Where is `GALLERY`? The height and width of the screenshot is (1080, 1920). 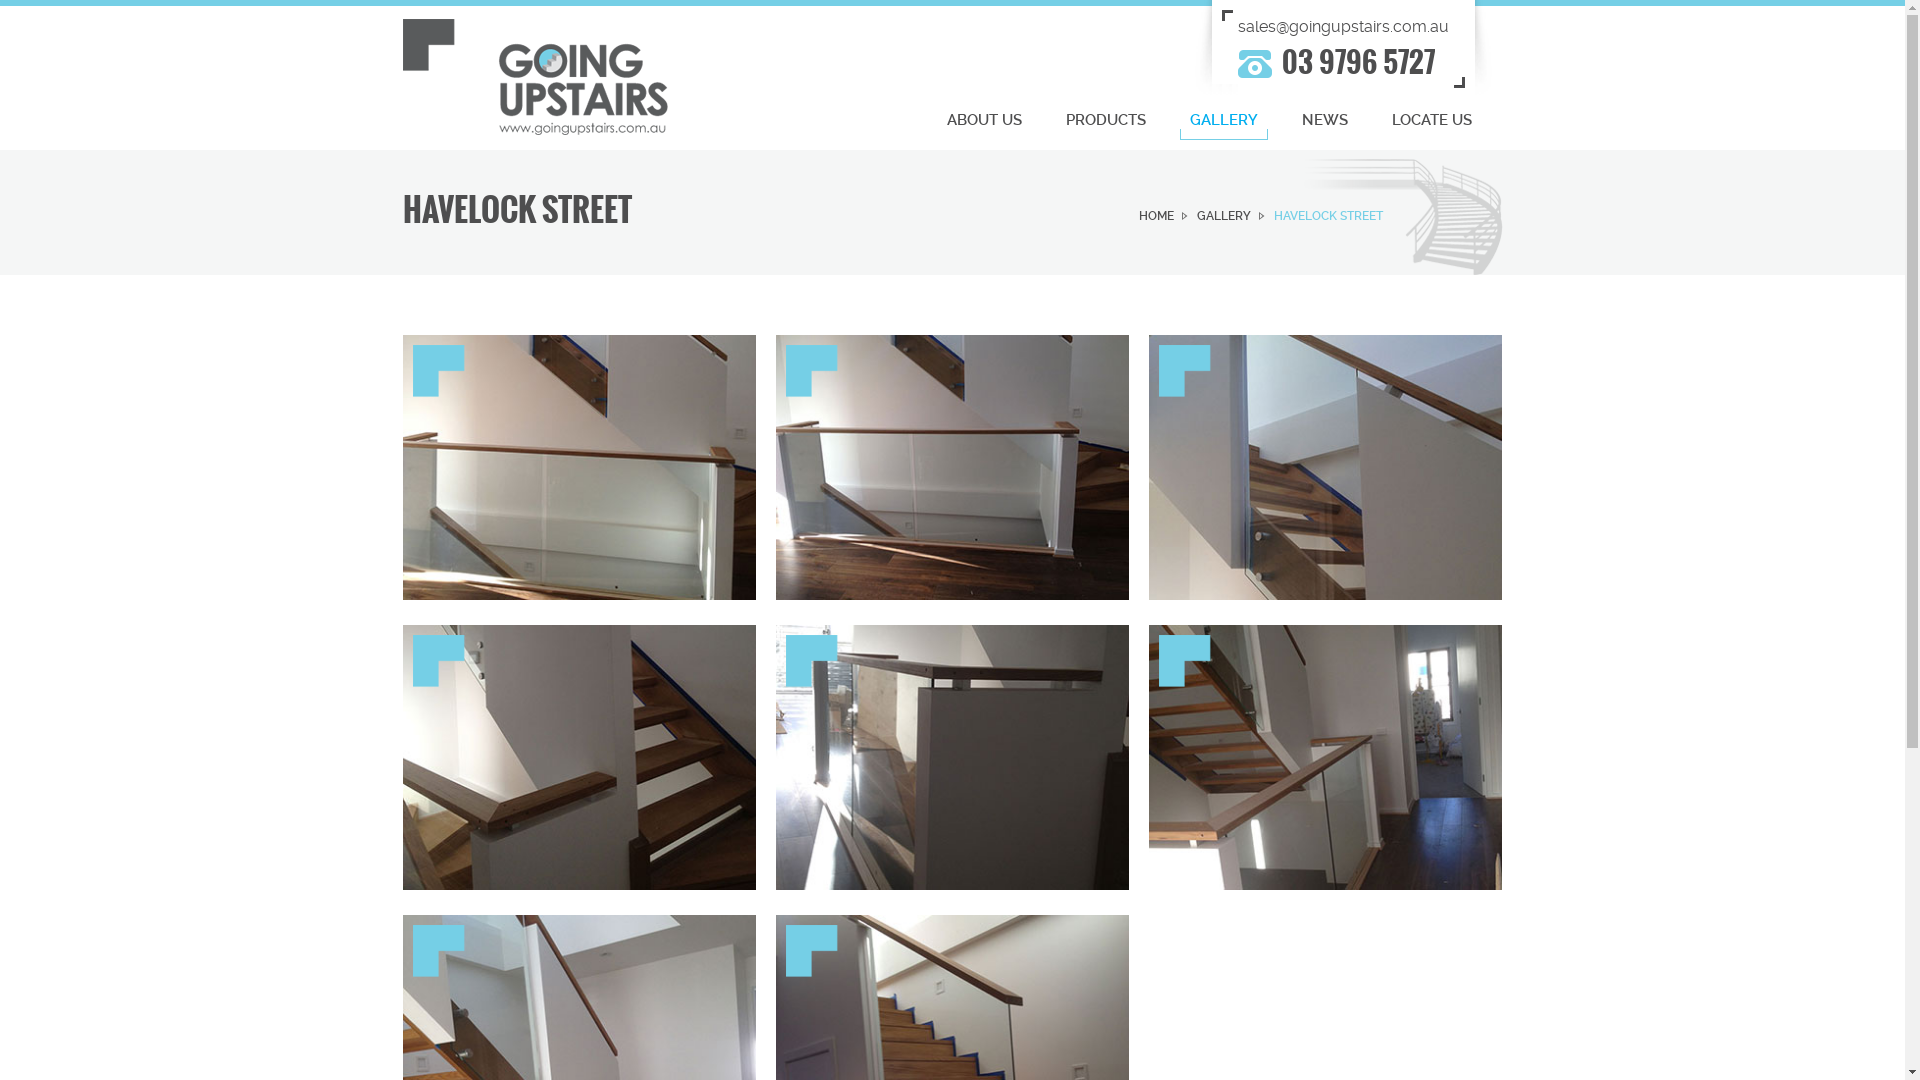 GALLERY is located at coordinates (1230, 216).